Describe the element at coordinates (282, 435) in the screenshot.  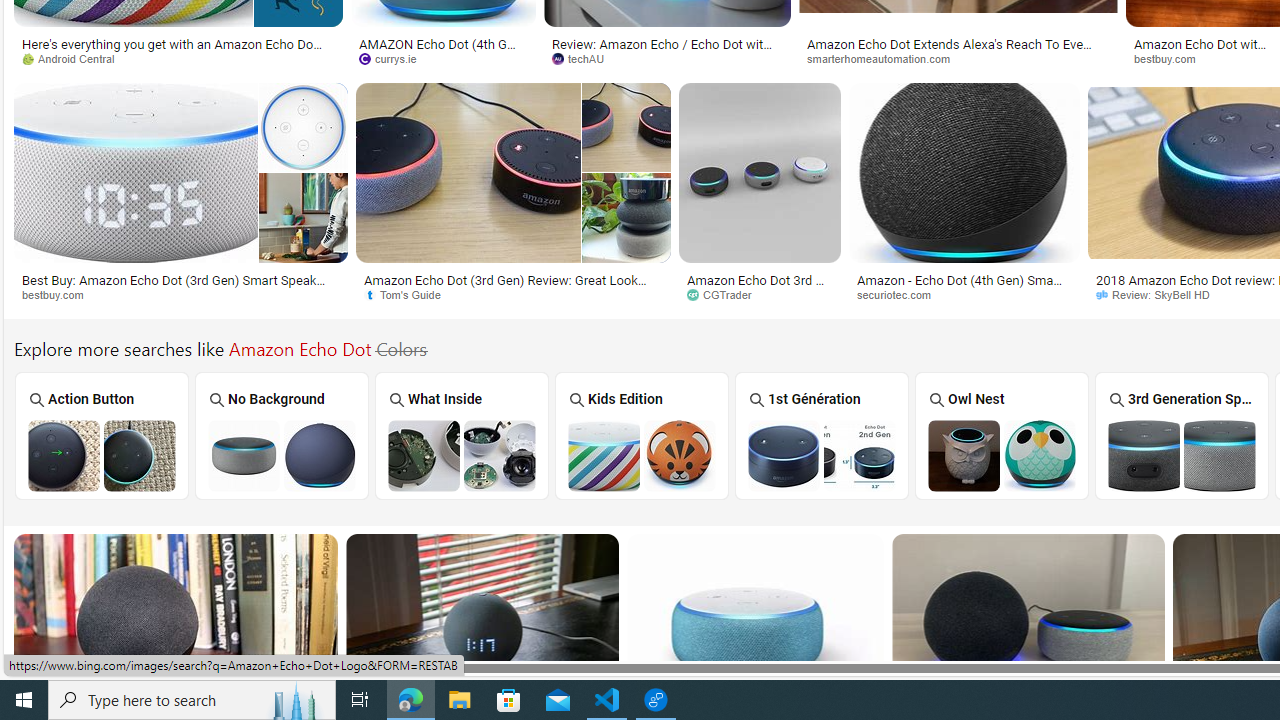
I see `Amazon Echo Dot Photo No Background No Background` at that location.